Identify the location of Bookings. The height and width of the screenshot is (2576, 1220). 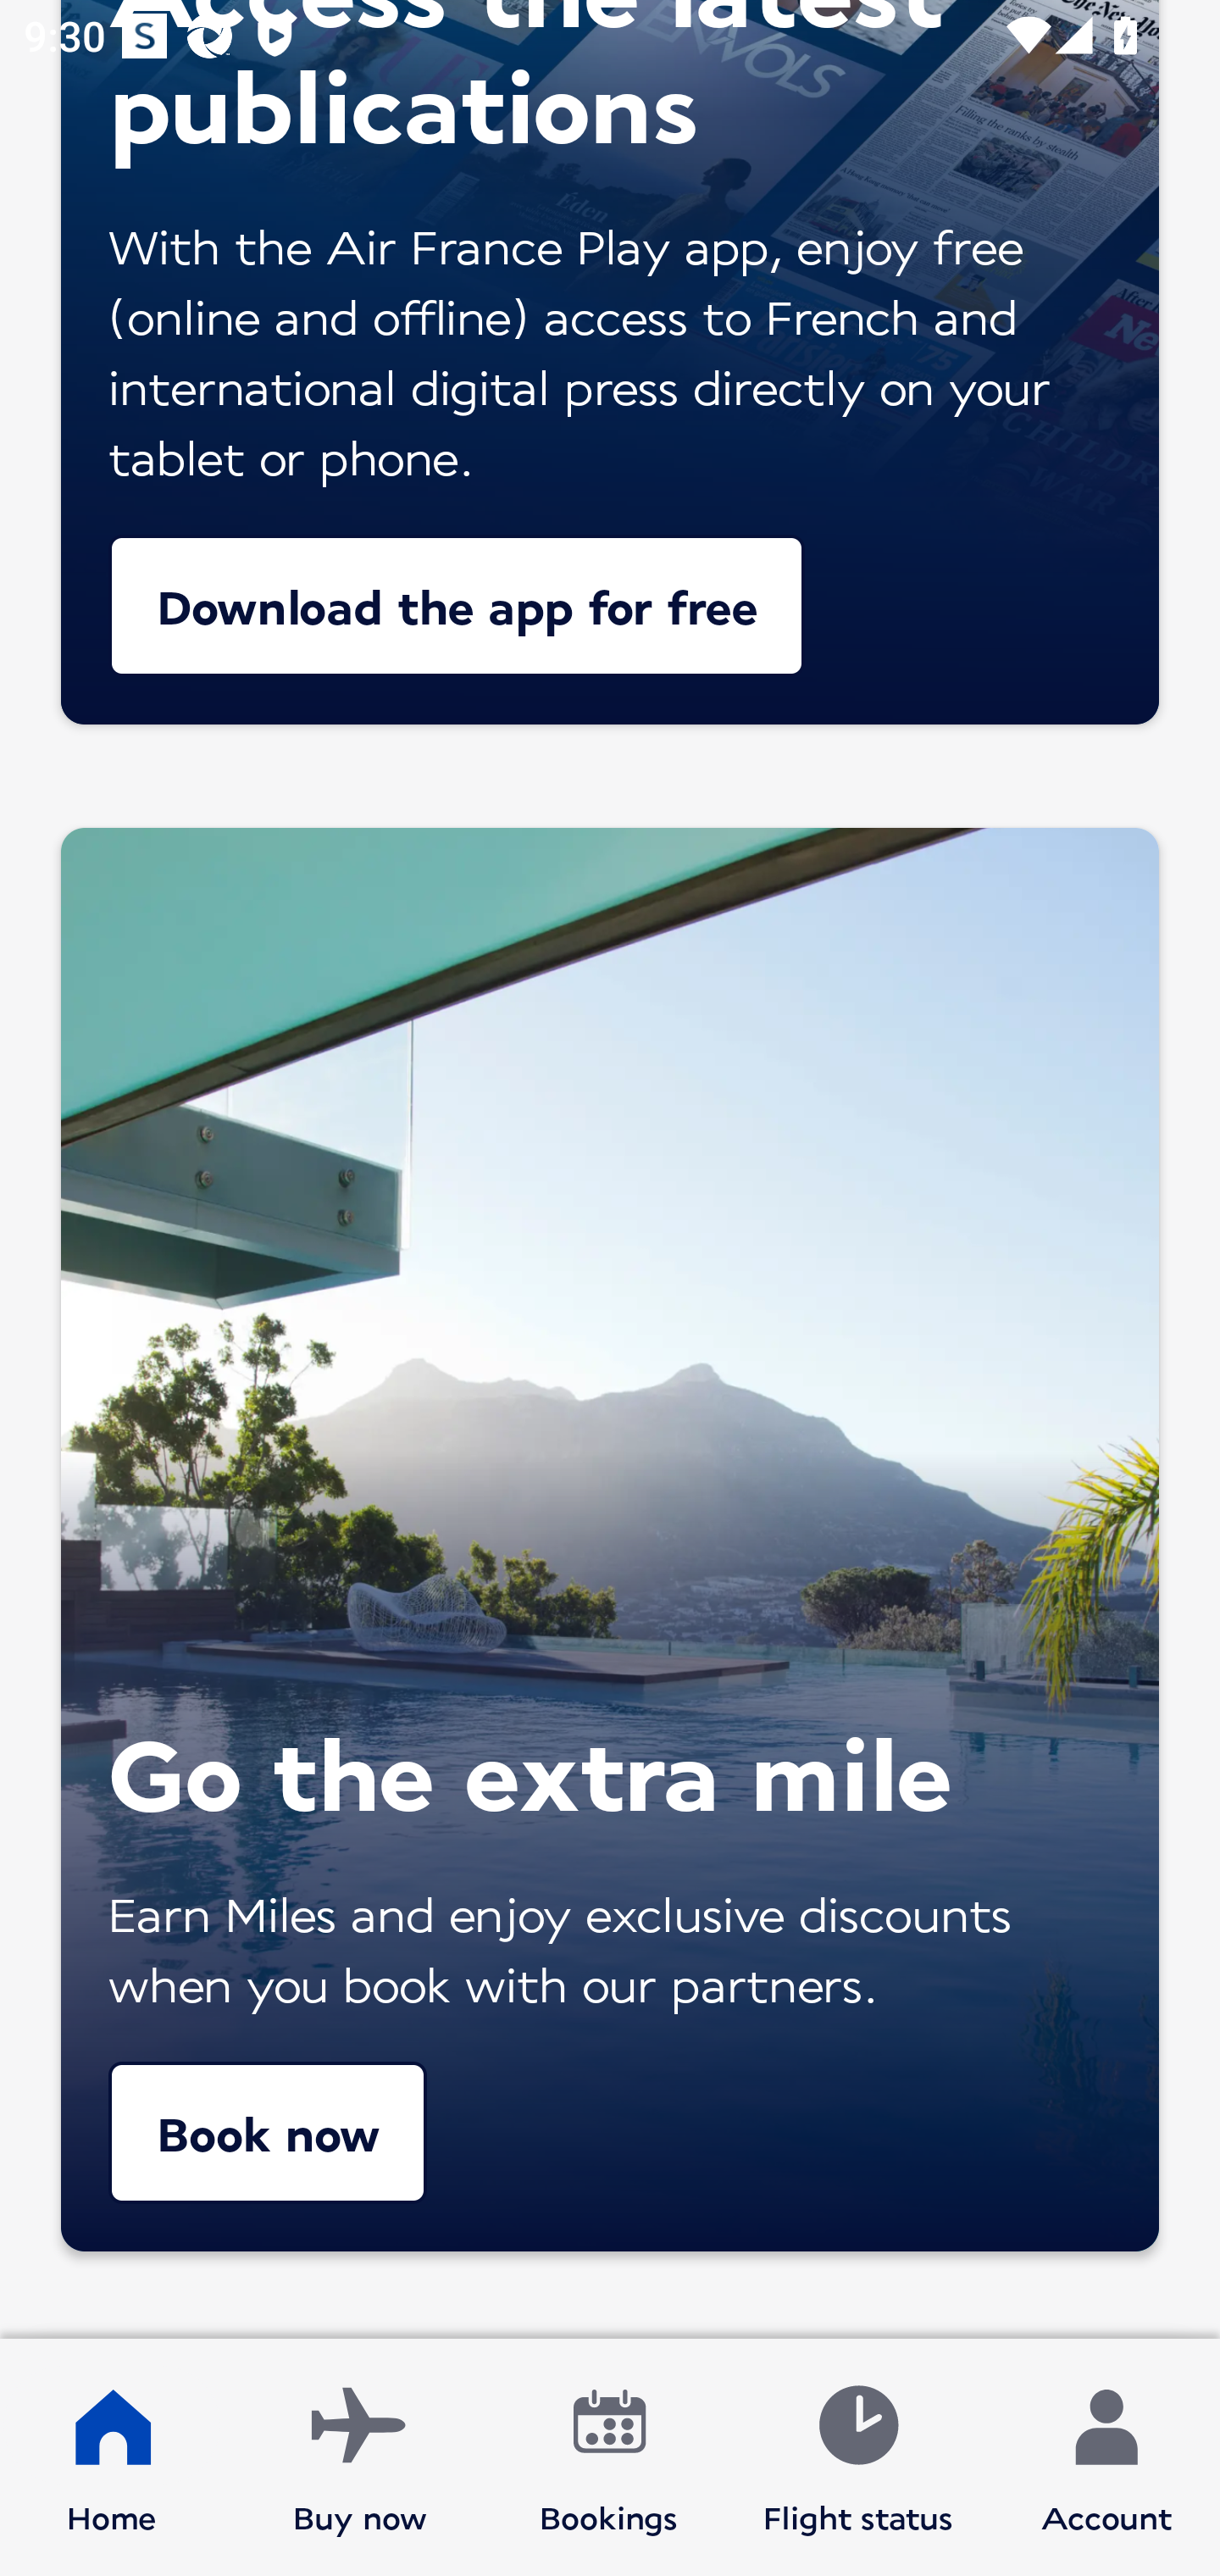
(609, 2457).